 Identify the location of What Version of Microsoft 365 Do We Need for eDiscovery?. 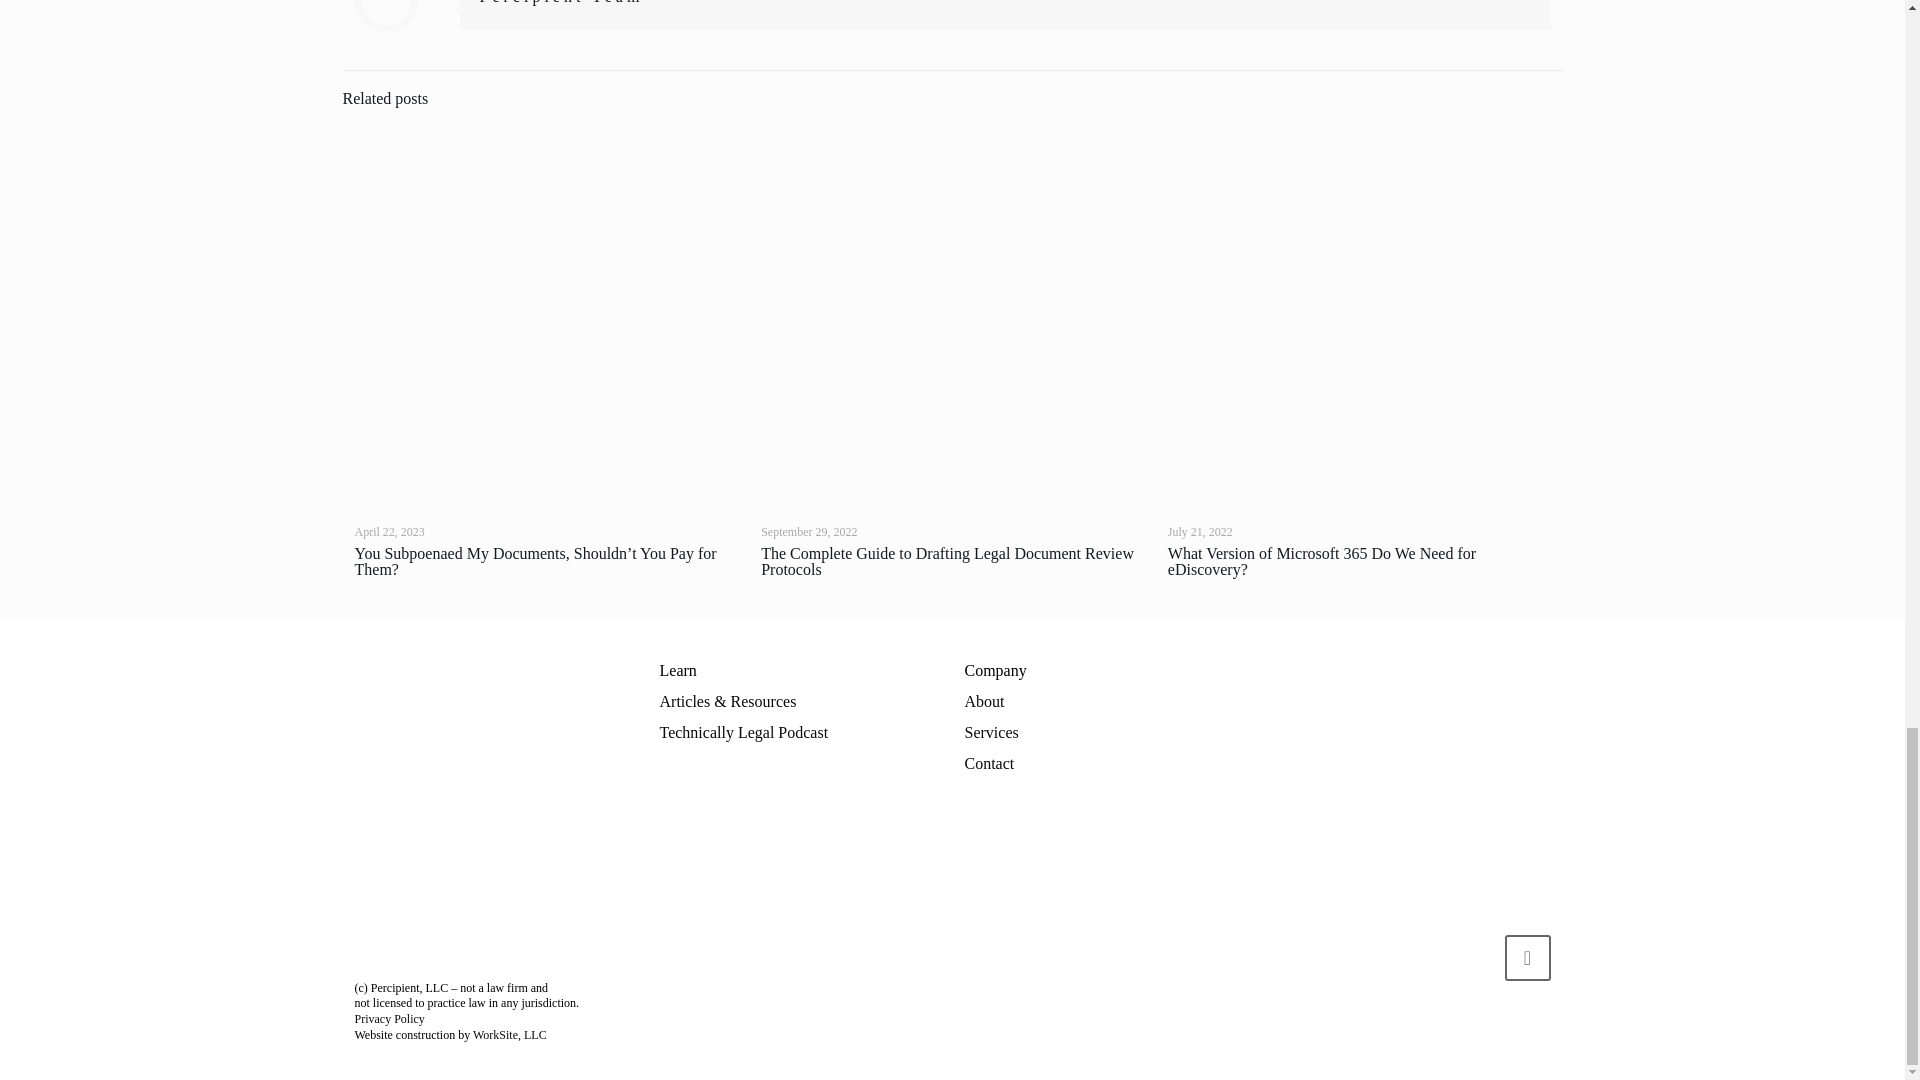
(1322, 561).